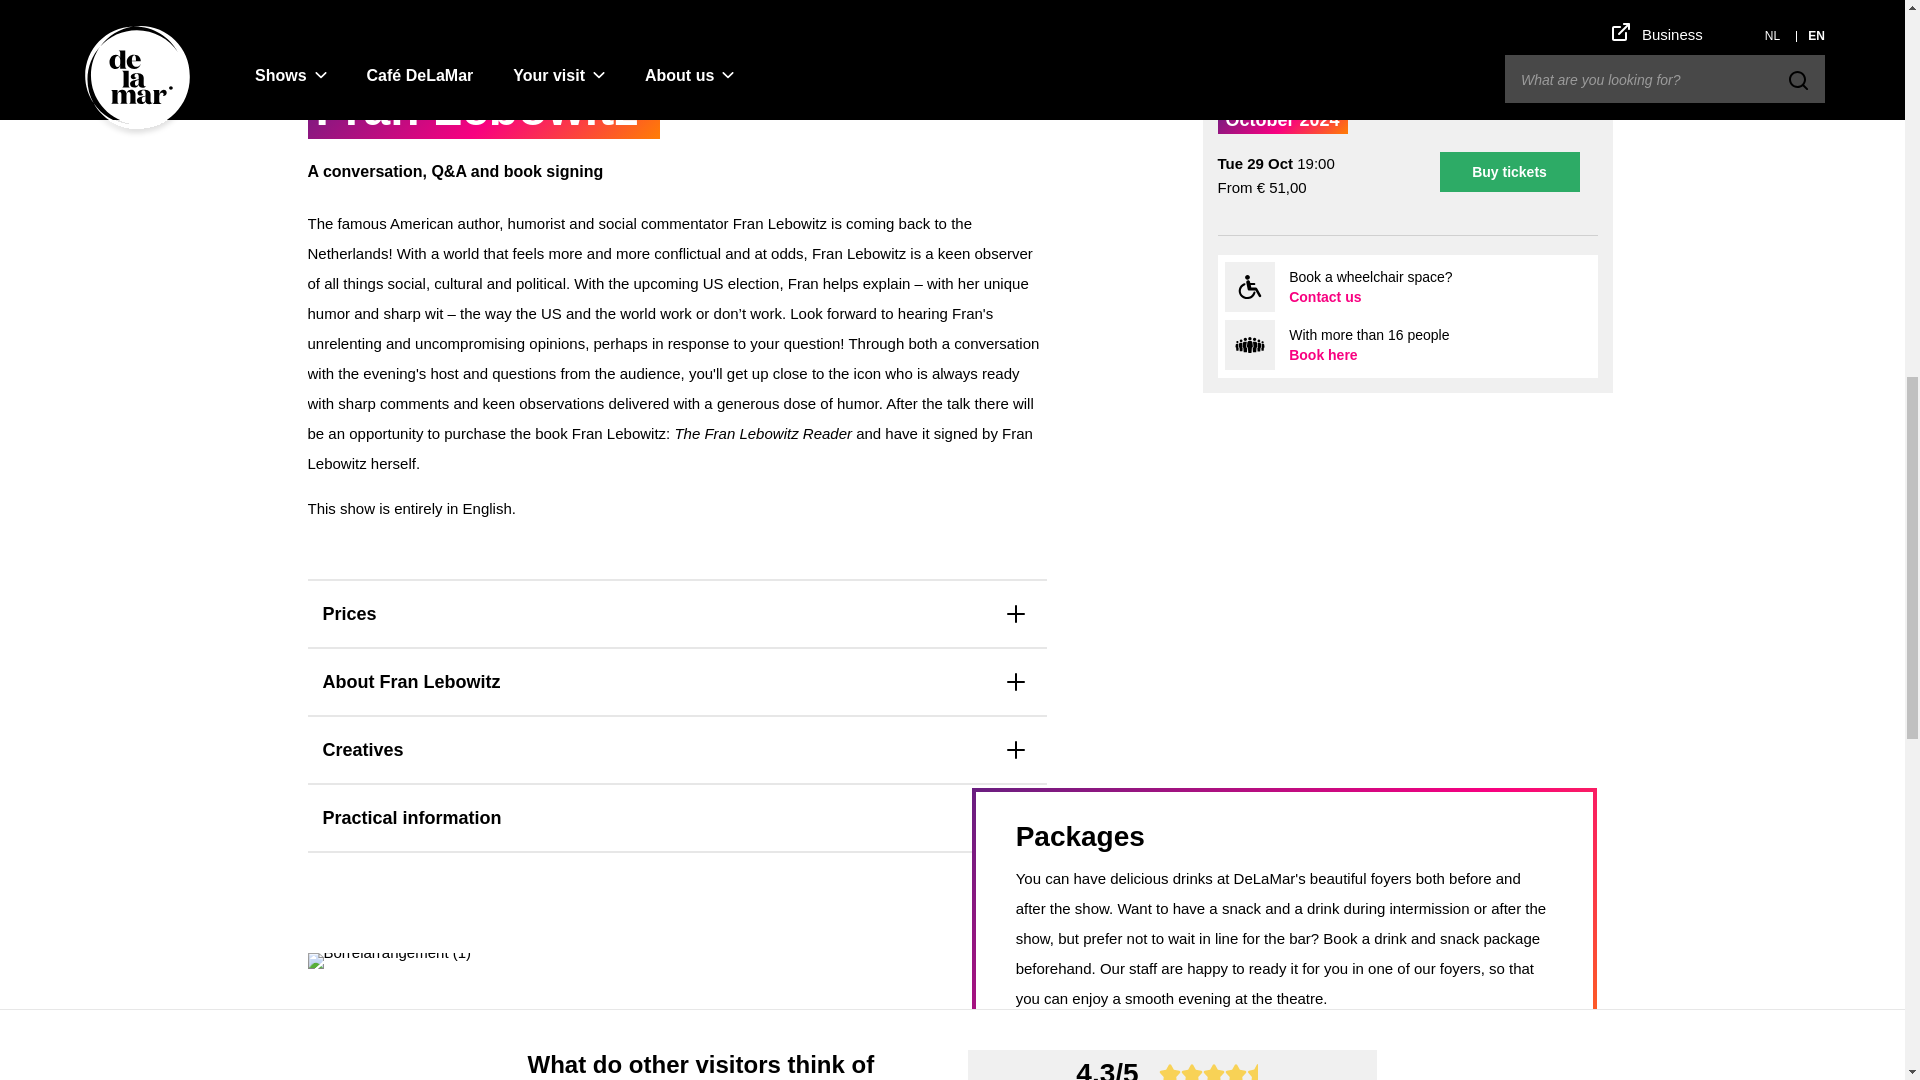  I want to click on Buy tickets, so click(1510, 172).